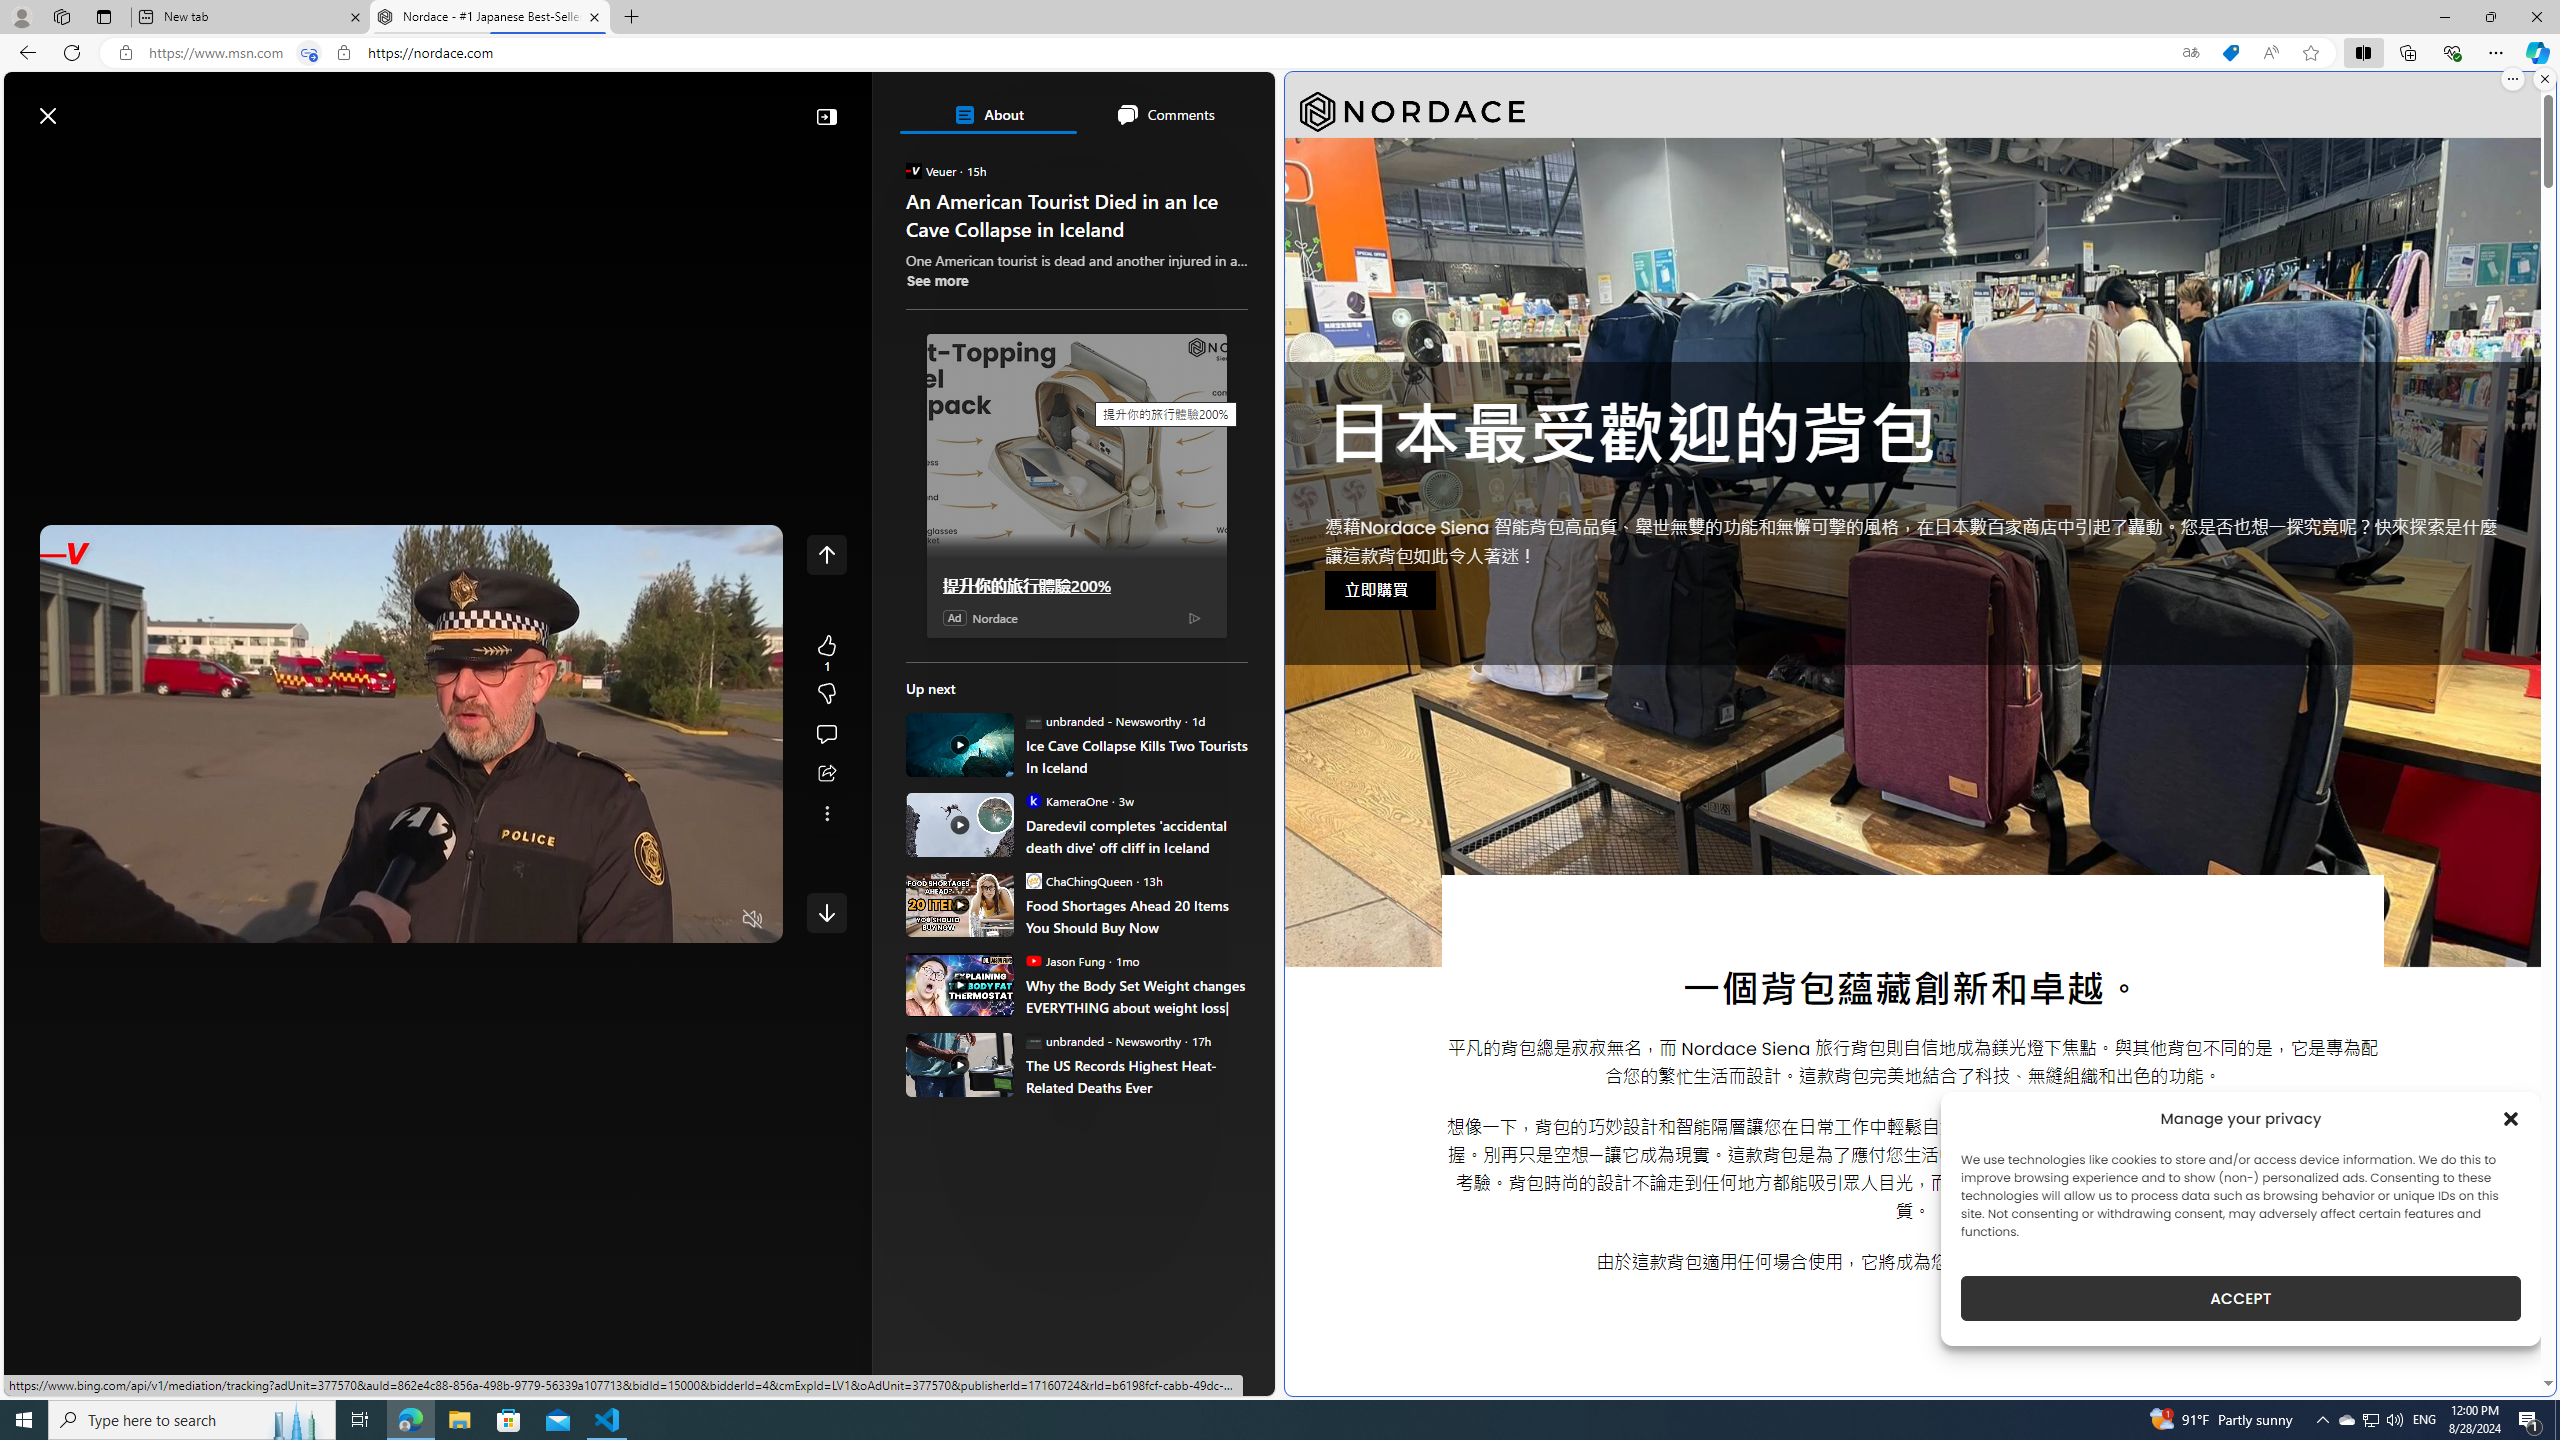  I want to click on Skip to content, so click(86, 106).